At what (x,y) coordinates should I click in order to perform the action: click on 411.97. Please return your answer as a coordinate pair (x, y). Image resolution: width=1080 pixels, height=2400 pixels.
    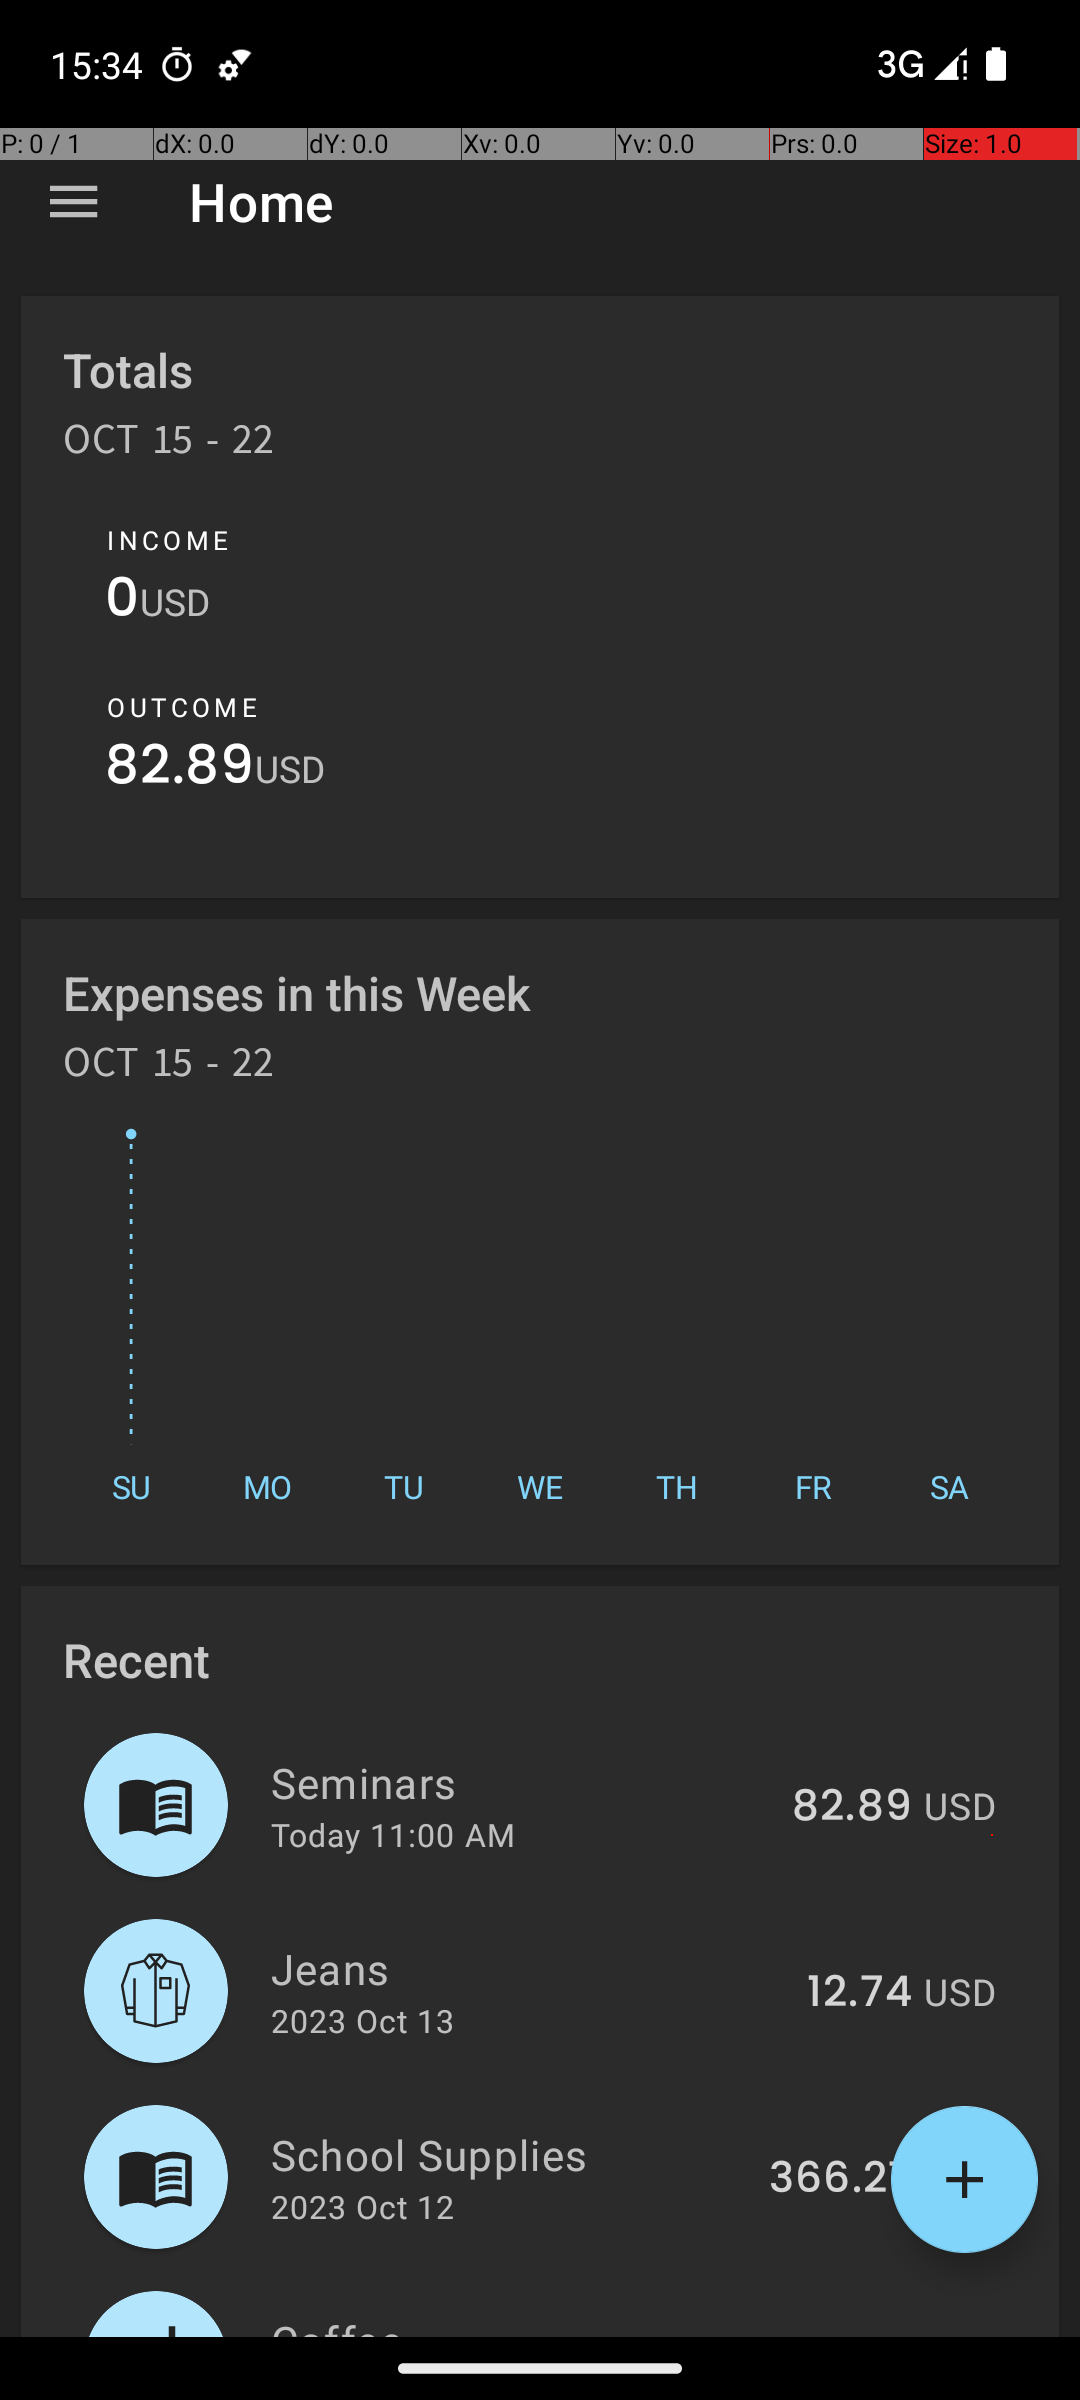
    Looking at the image, I should click on (850, 2334).